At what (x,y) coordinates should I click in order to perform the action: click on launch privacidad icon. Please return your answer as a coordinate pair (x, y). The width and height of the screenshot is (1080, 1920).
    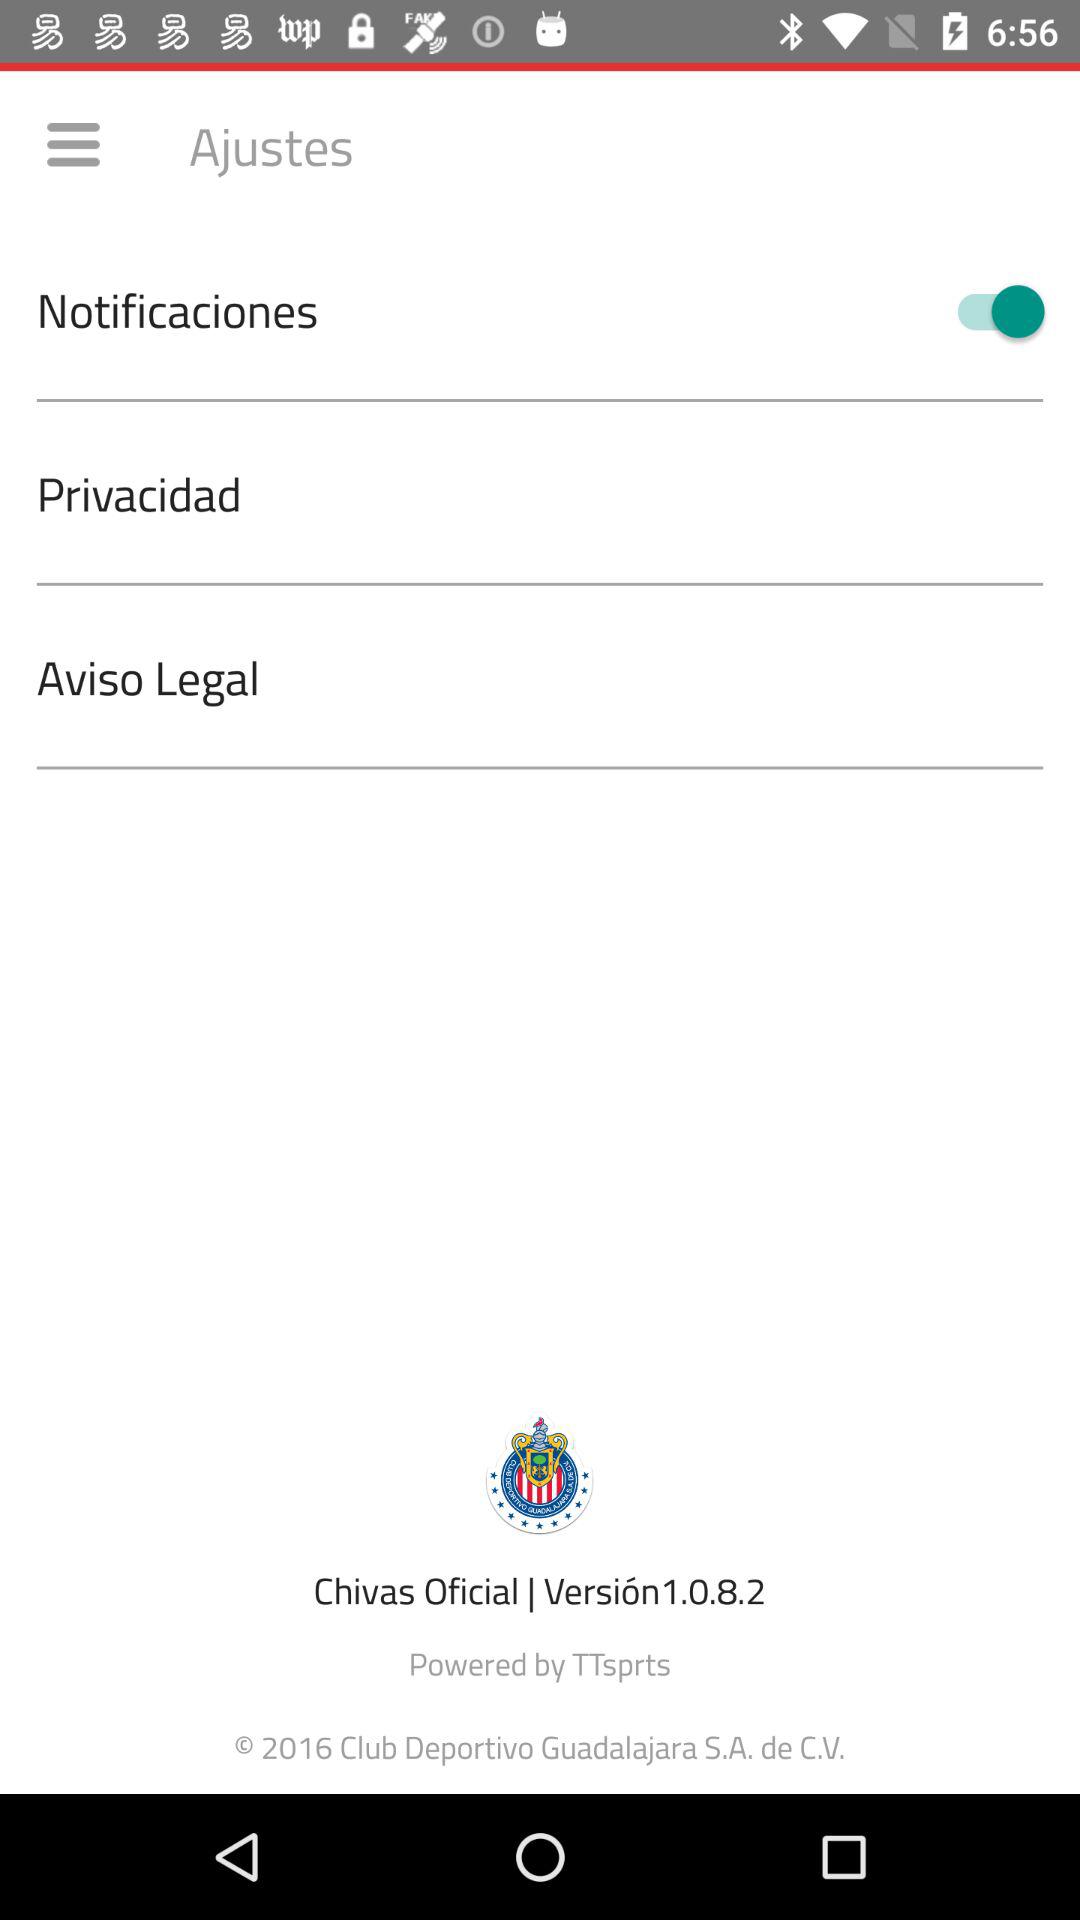
    Looking at the image, I should click on (558, 492).